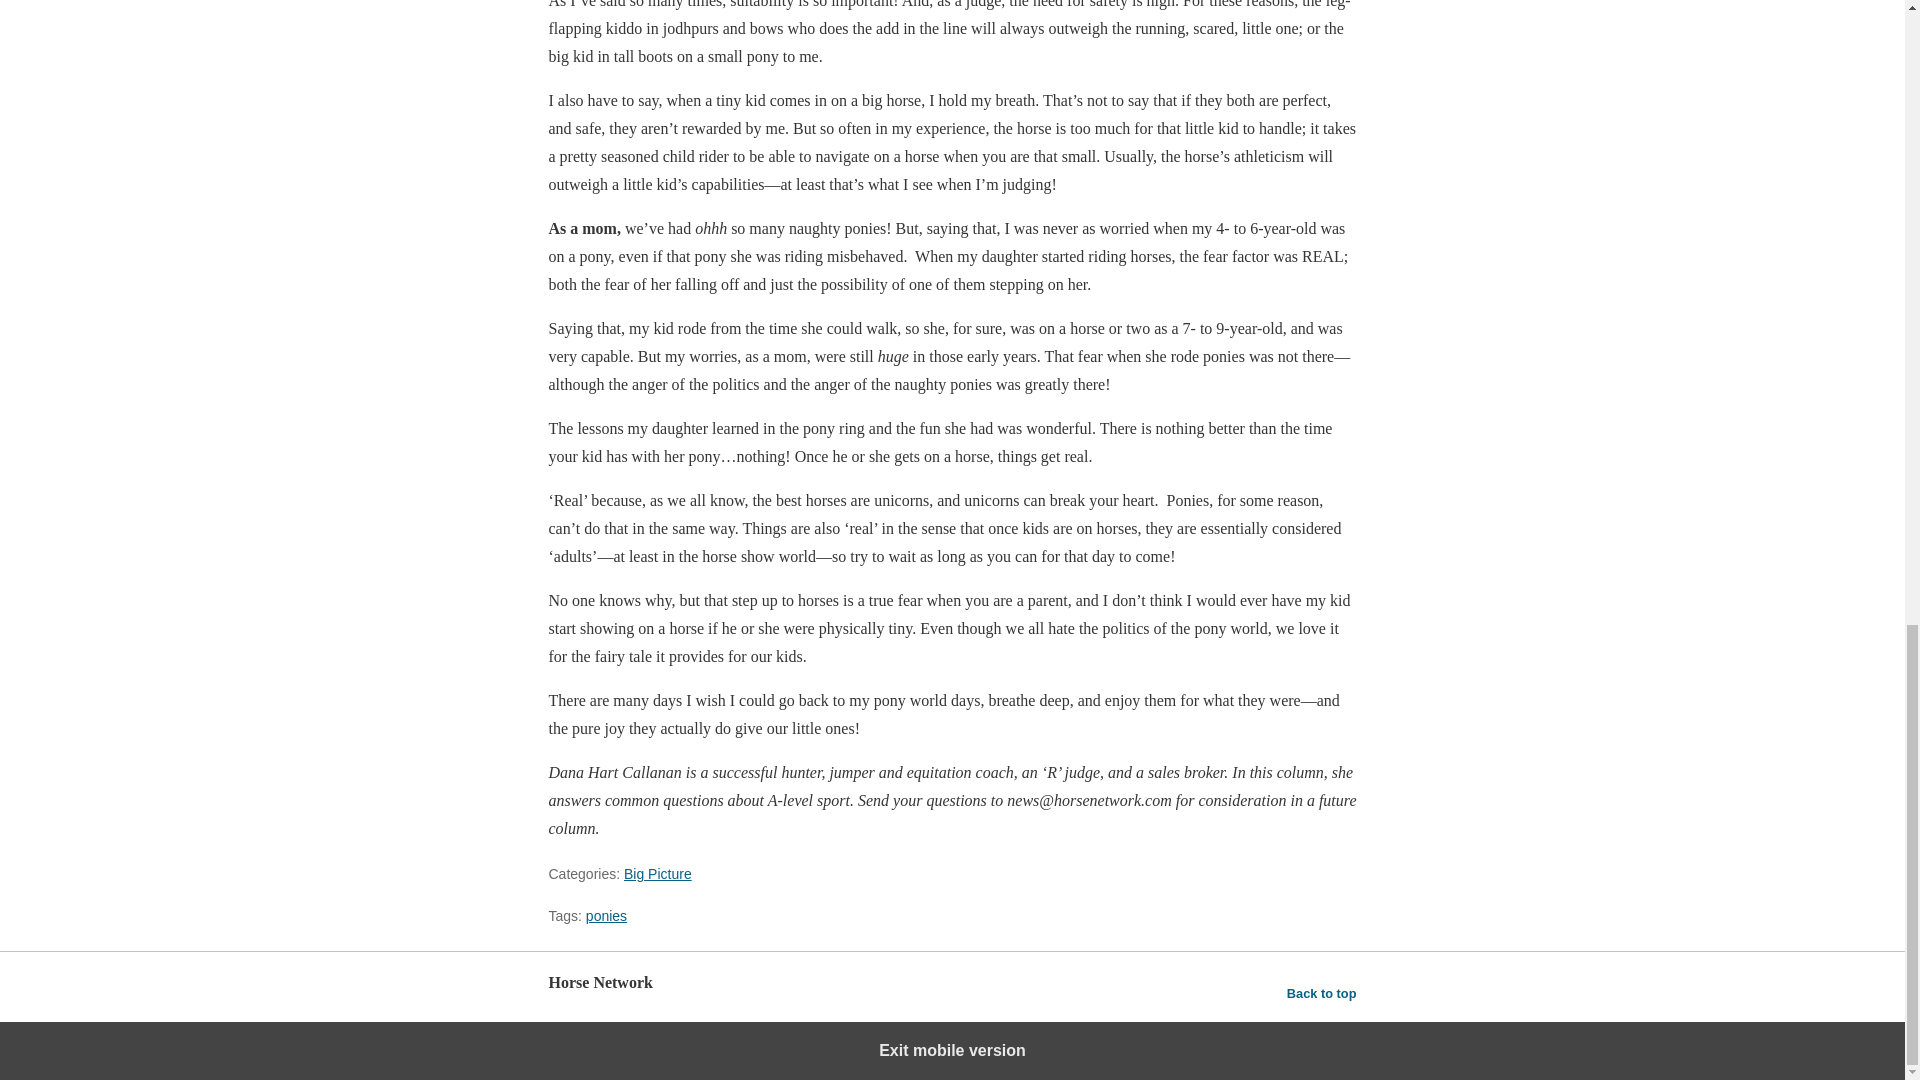  I want to click on Big Picture, so click(658, 874).